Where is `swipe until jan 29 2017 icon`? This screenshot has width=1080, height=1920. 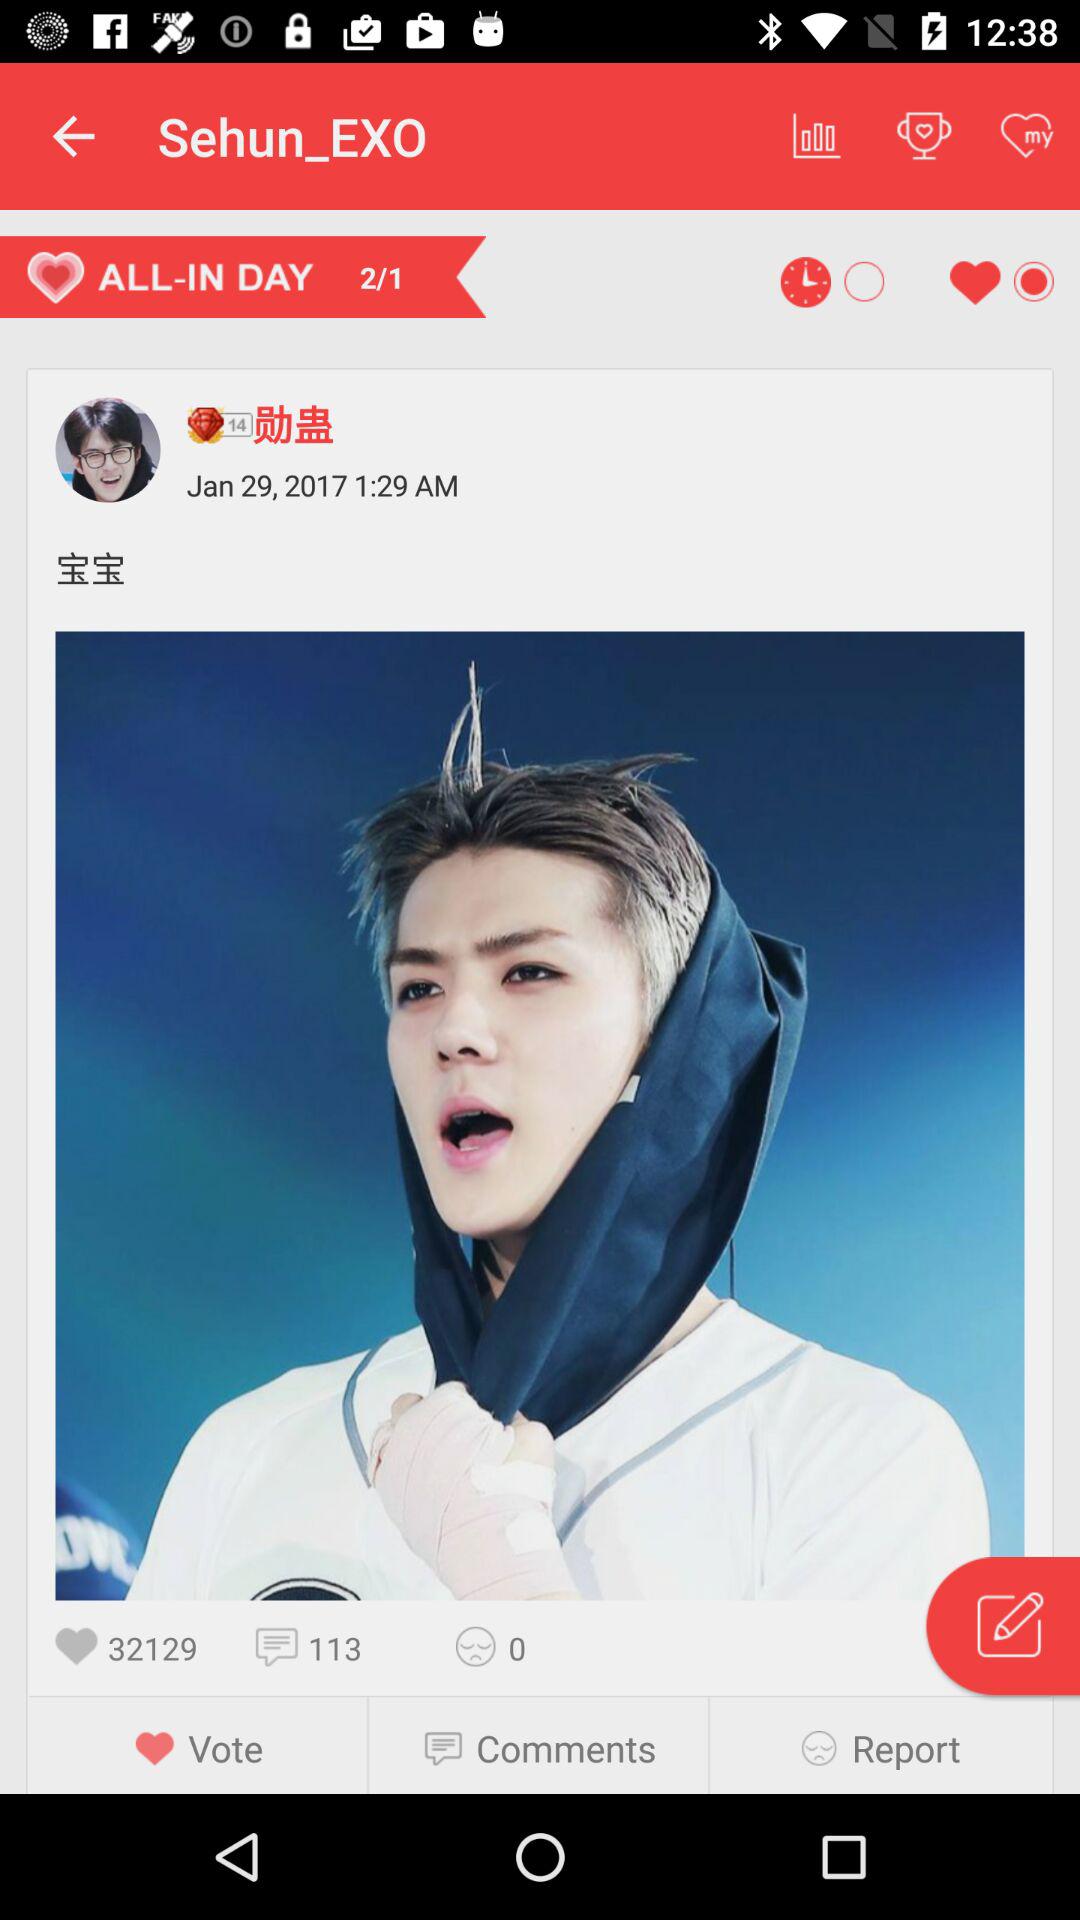
swipe until jan 29 2017 icon is located at coordinates (605, 484).